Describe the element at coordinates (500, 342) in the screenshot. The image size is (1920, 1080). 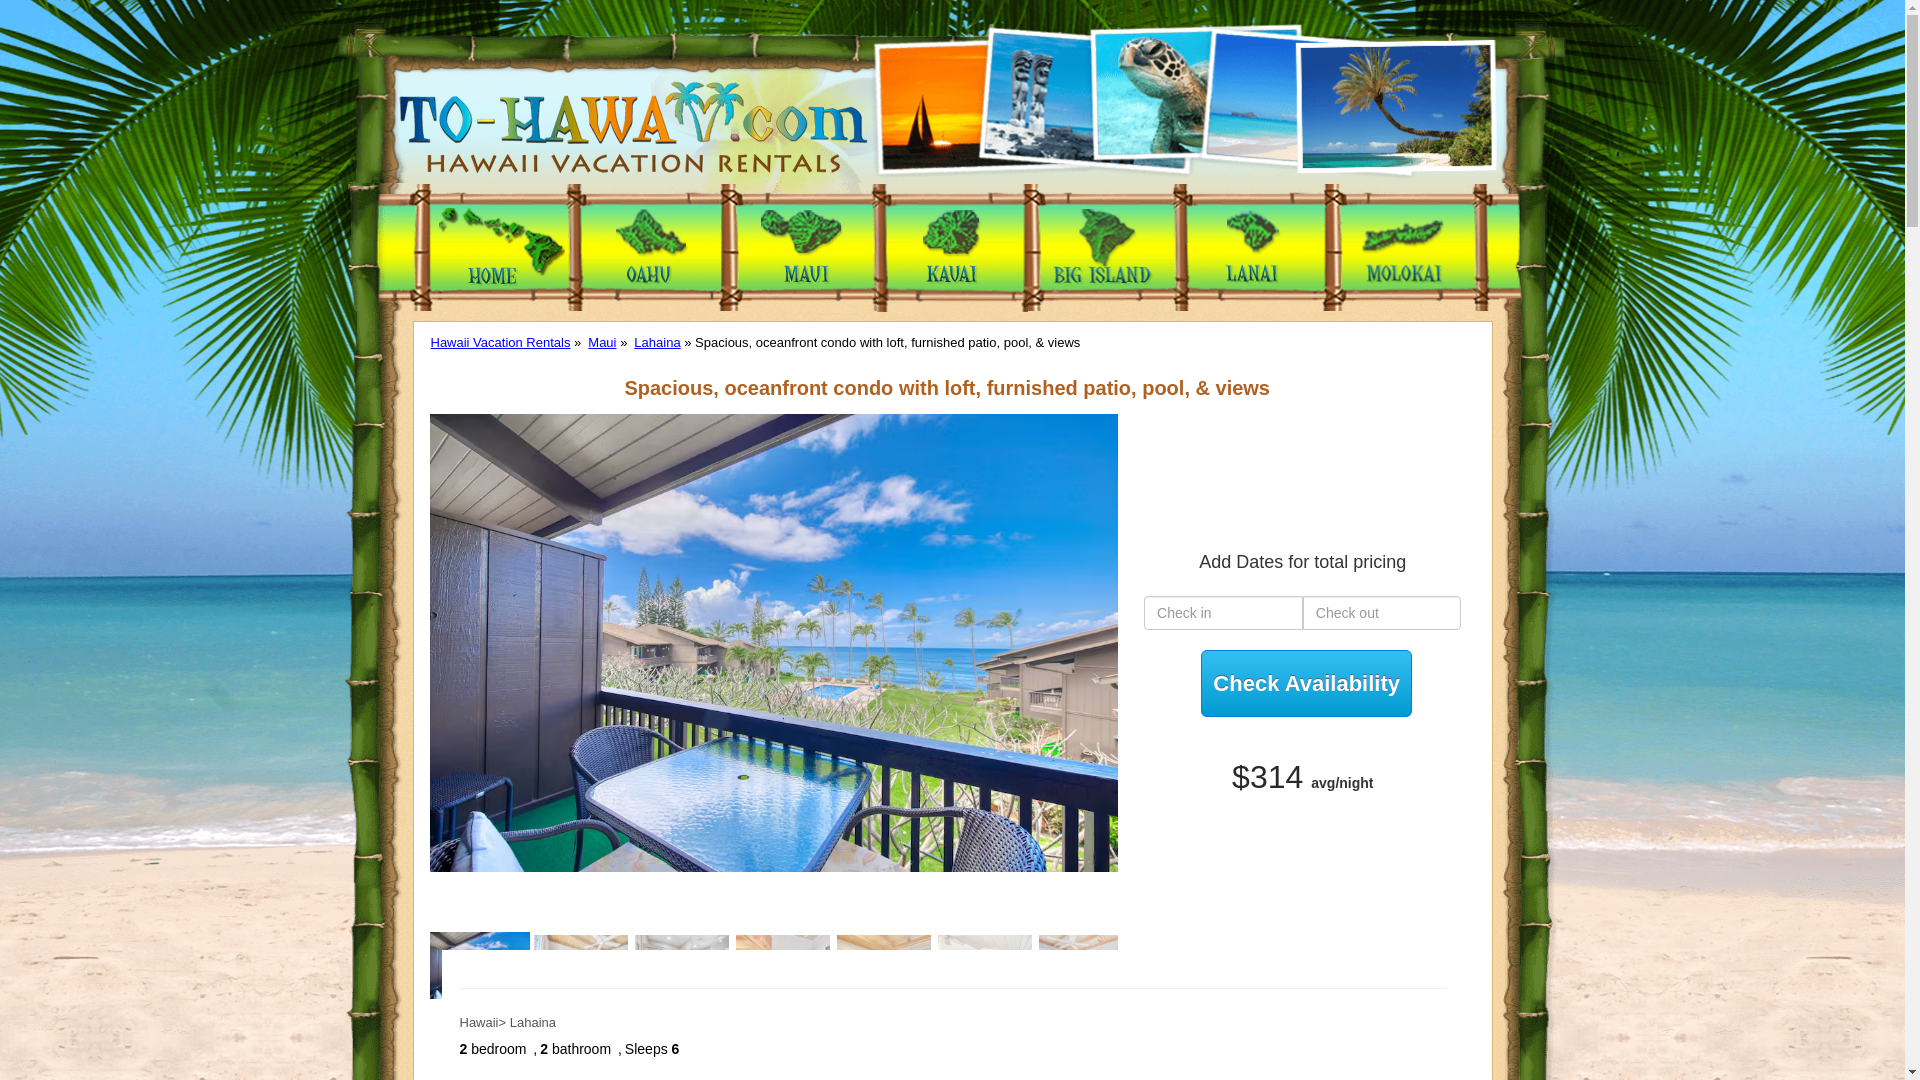
I see `Hawaii Vacation Rentals` at that location.